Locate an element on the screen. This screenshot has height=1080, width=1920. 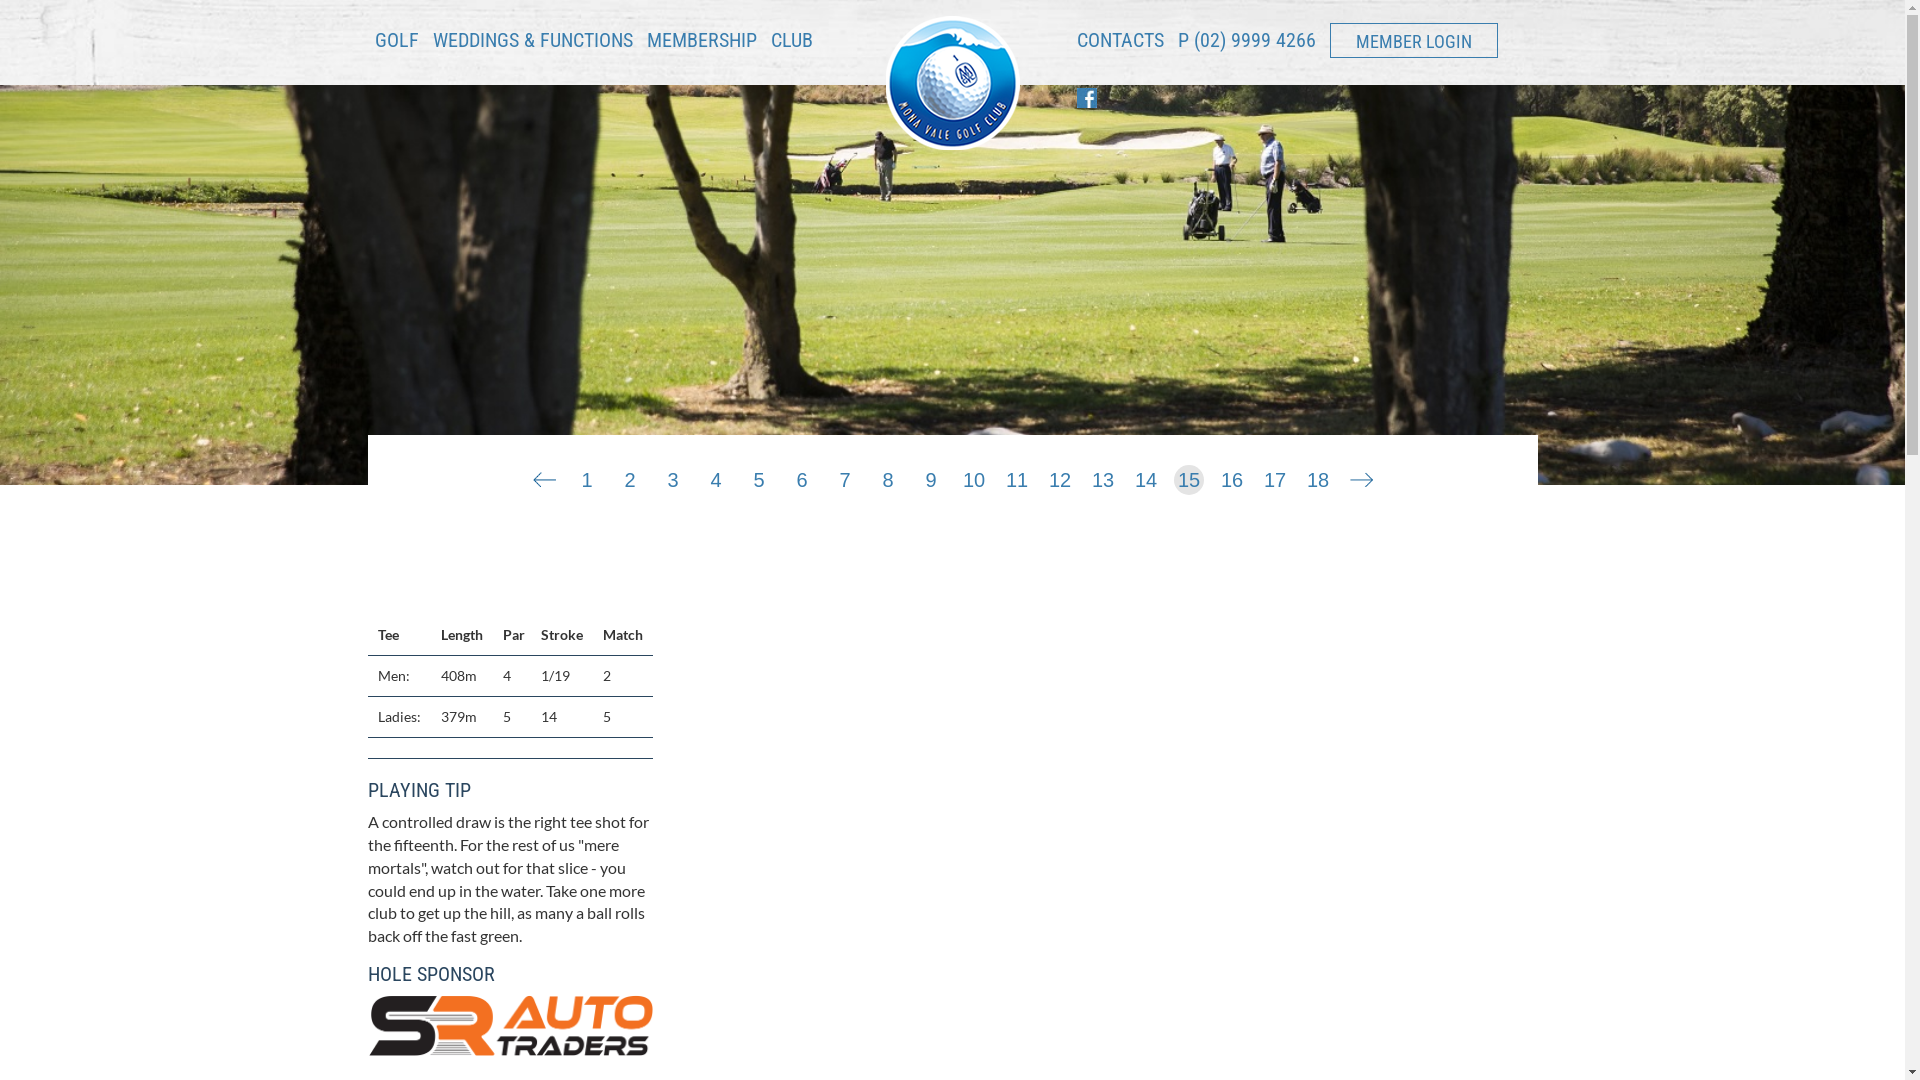
MEMBERSHIP is located at coordinates (701, 40).